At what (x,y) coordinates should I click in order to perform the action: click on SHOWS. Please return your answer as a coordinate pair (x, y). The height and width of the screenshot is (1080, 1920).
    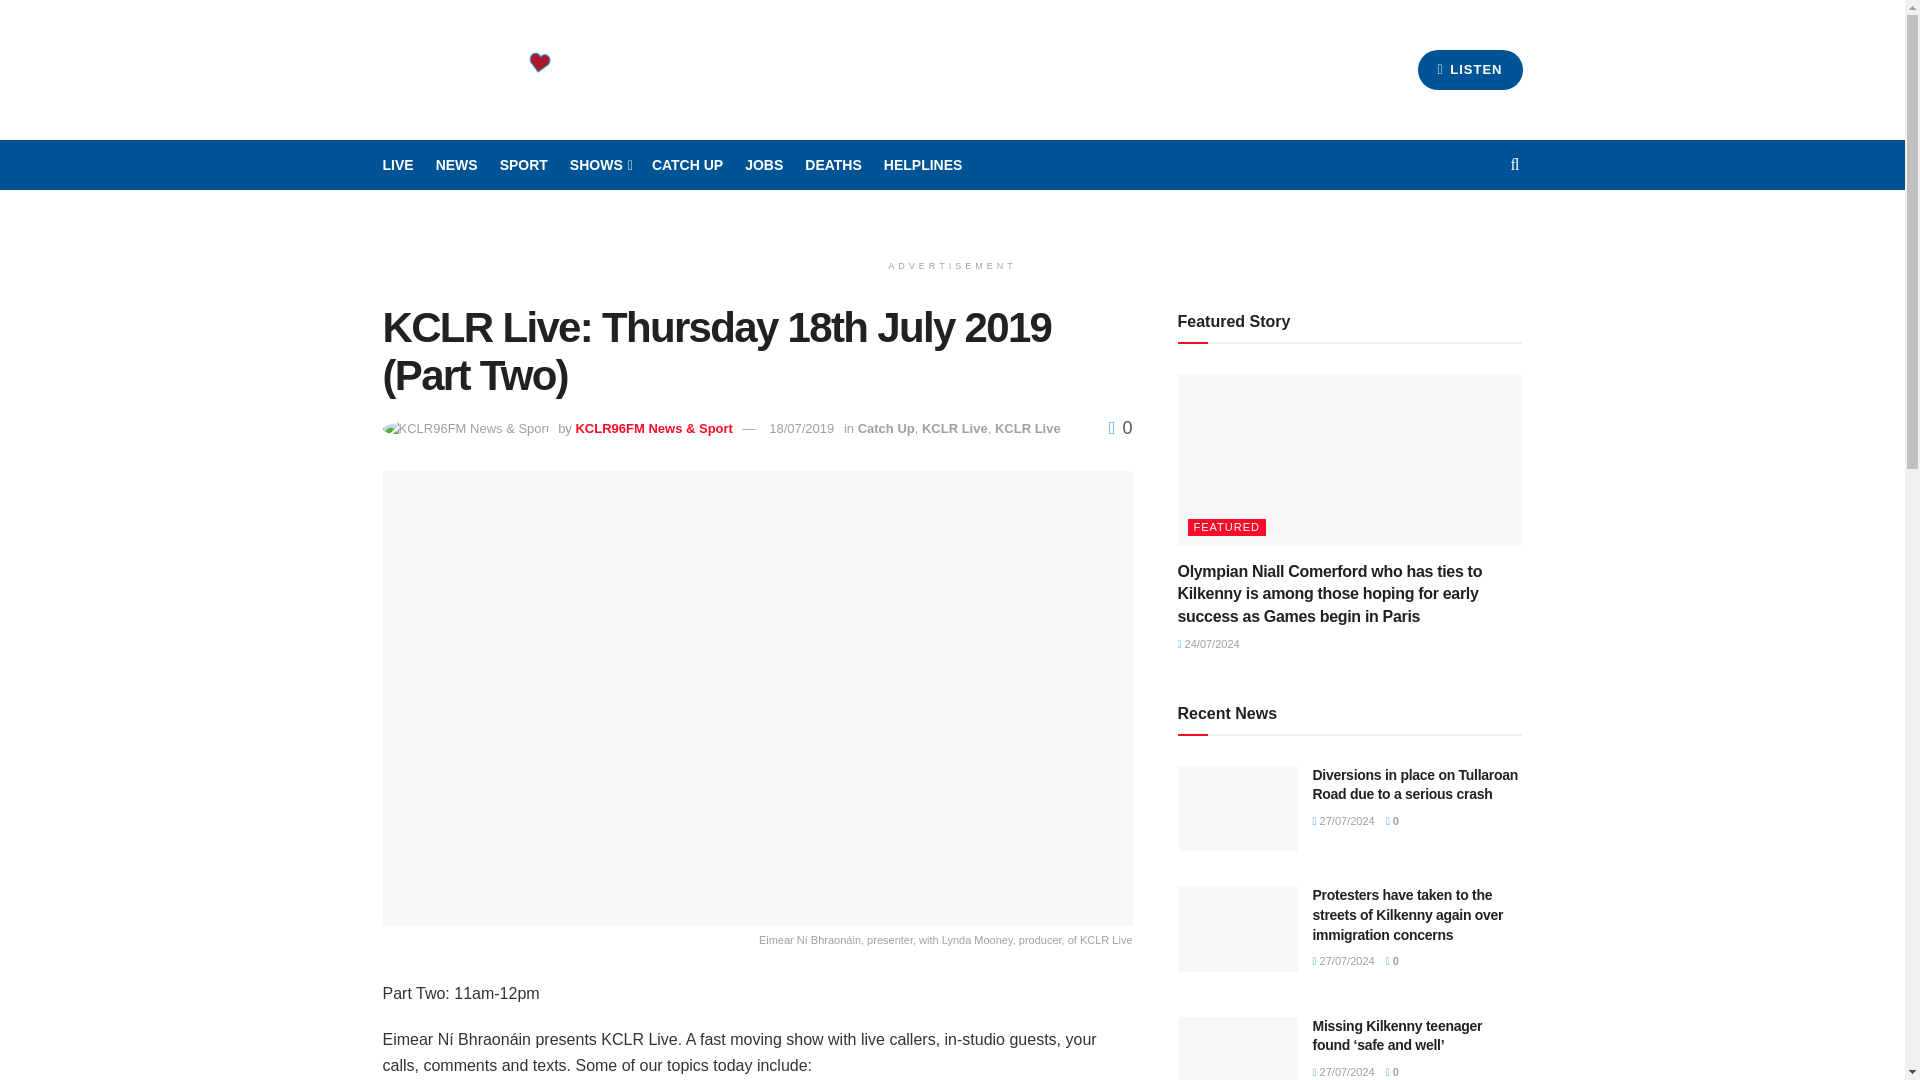
    Looking at the image, I should click on (600, 165).